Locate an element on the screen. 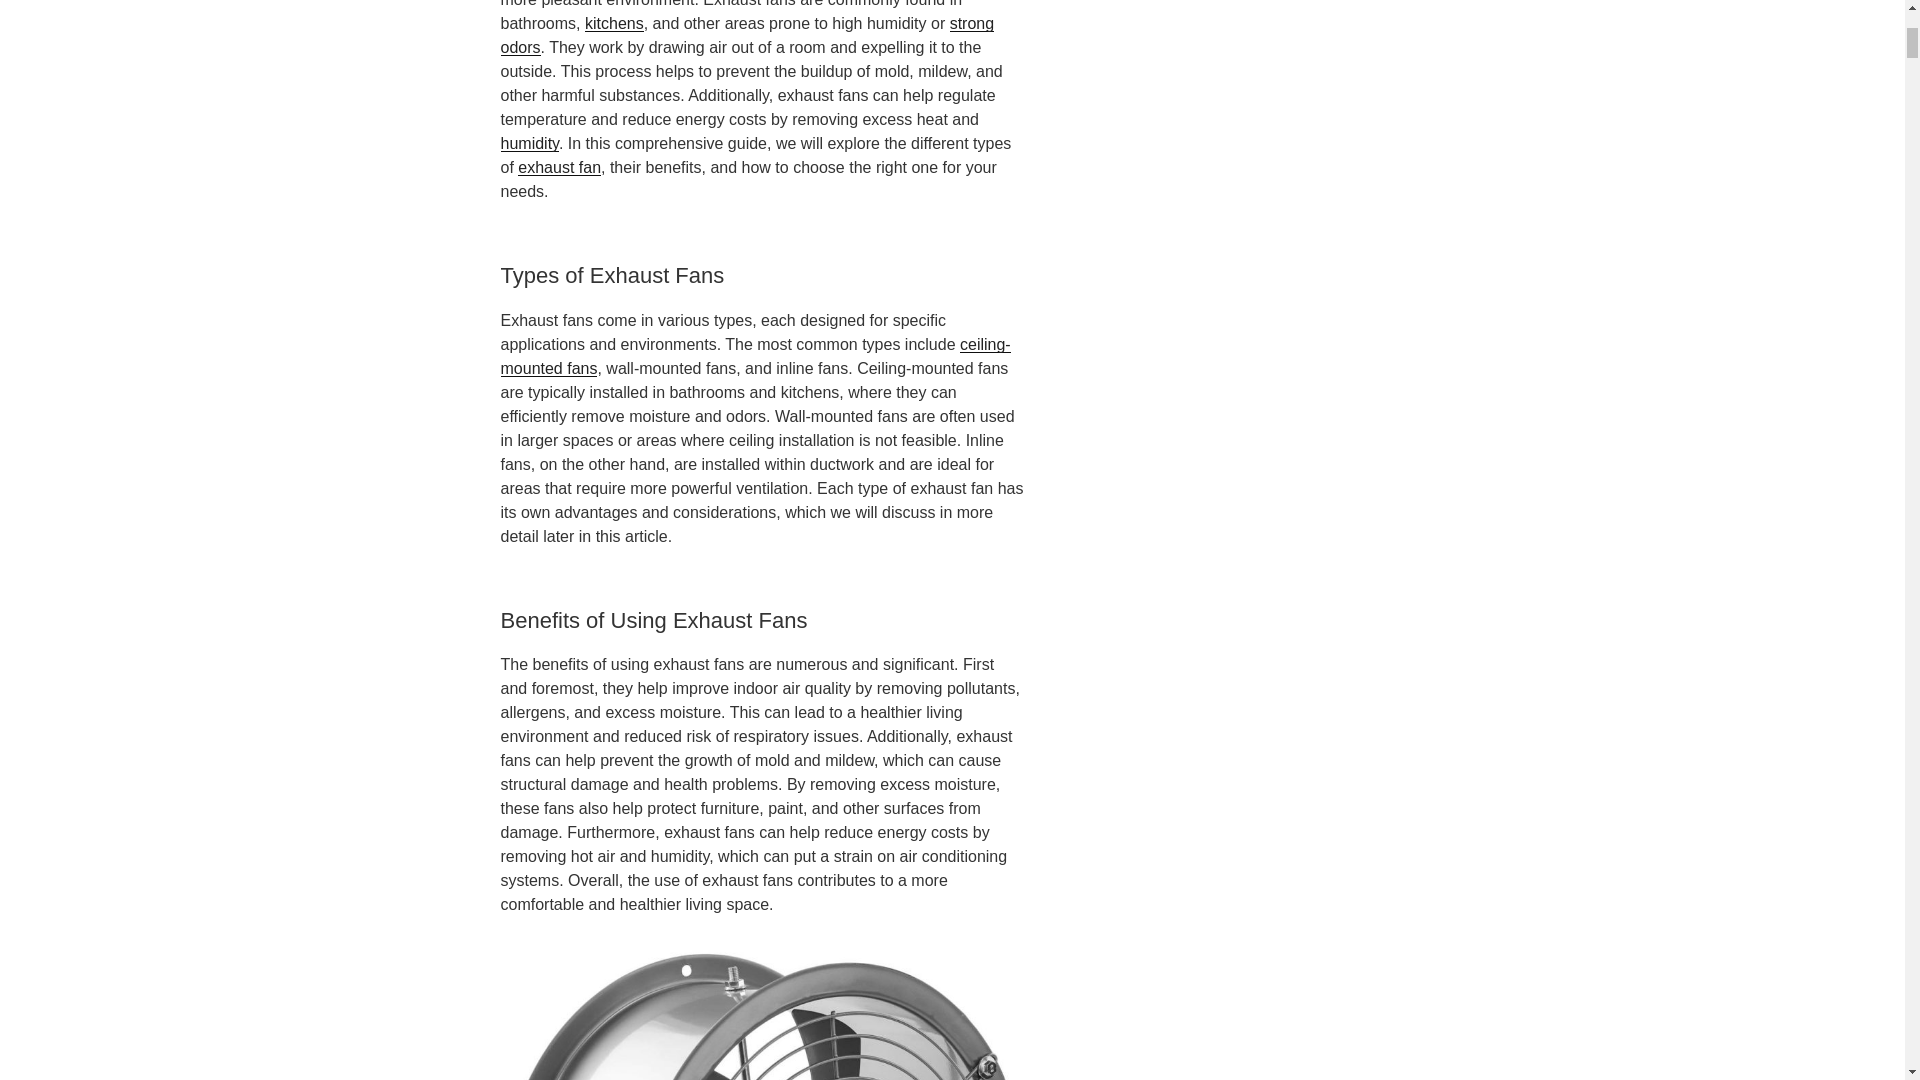 The width and height of the screenshot is (1920, 1080). strong odors is located at coordinates (746, 36).